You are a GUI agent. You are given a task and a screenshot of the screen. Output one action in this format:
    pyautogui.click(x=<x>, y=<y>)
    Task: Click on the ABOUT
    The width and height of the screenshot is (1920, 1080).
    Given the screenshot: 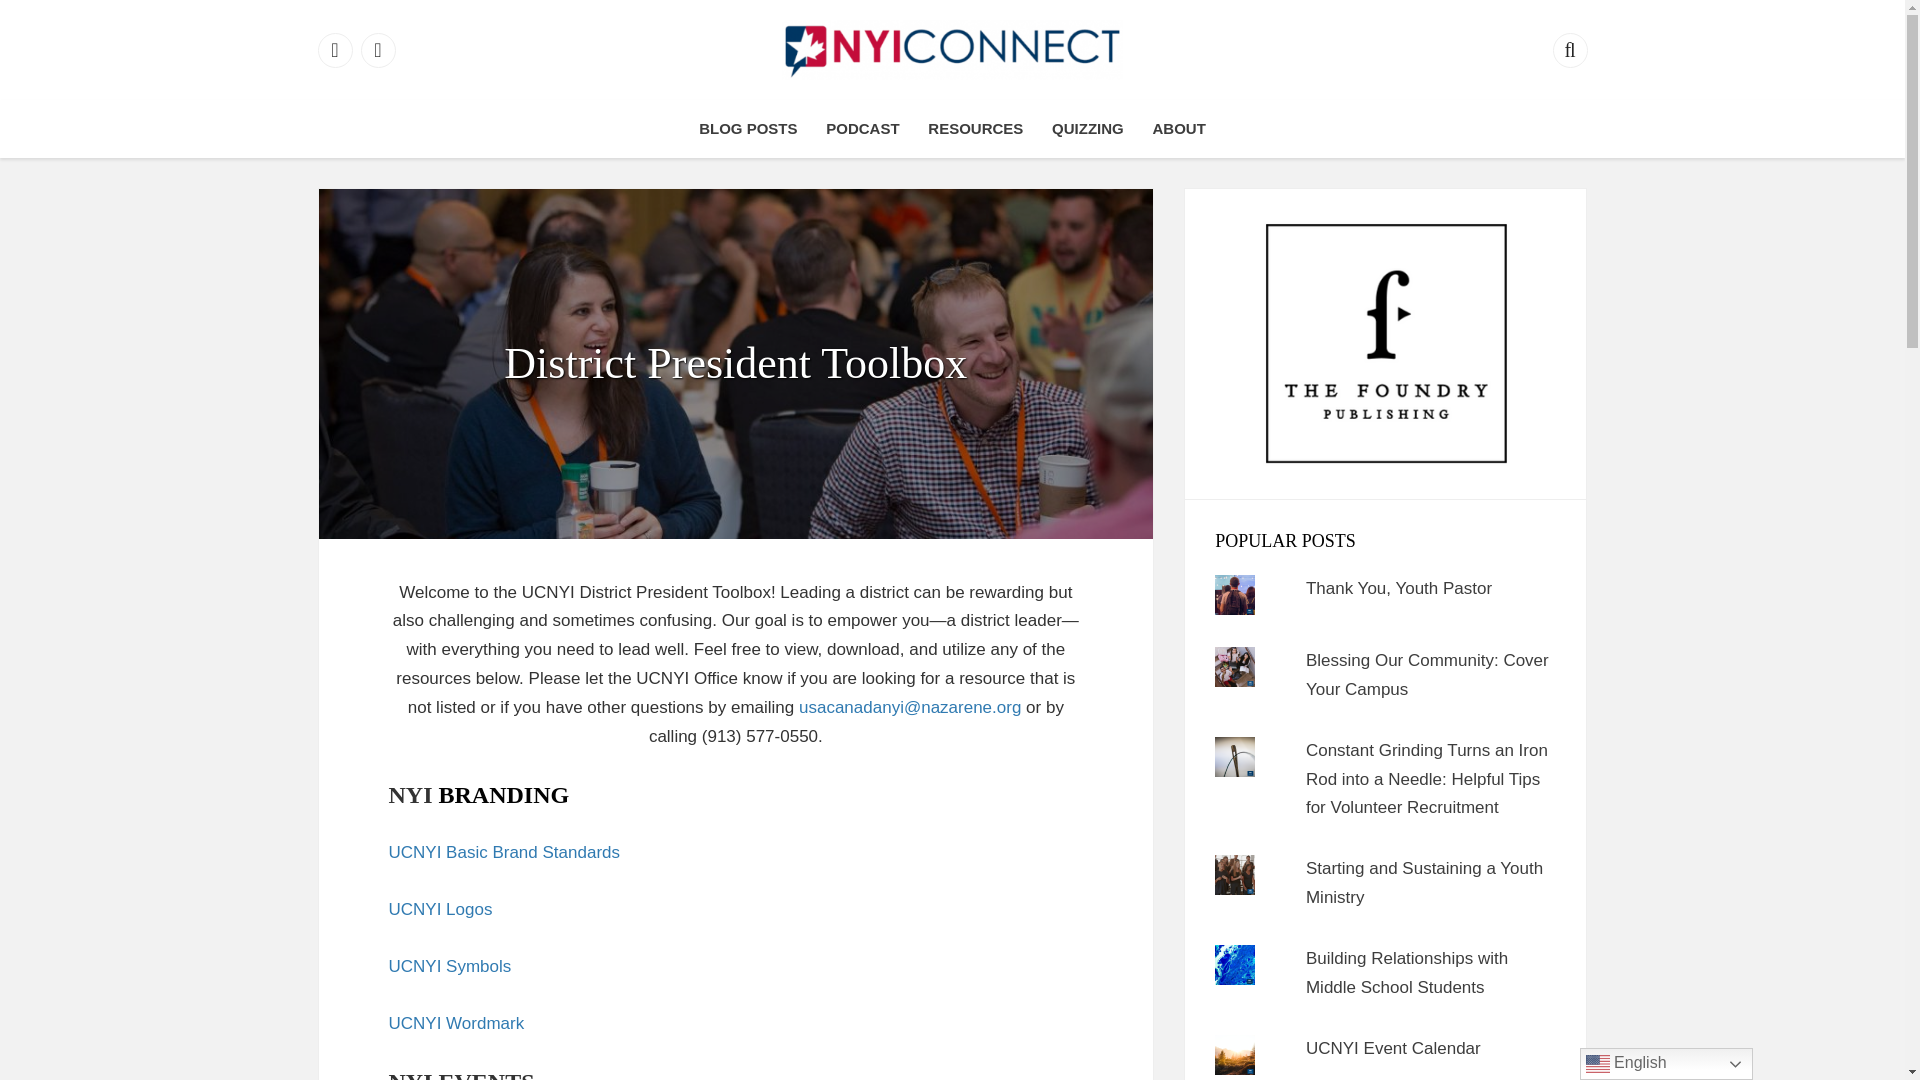 What is the action you would take?
    pyautogui.click(x=1178, y=128)
    